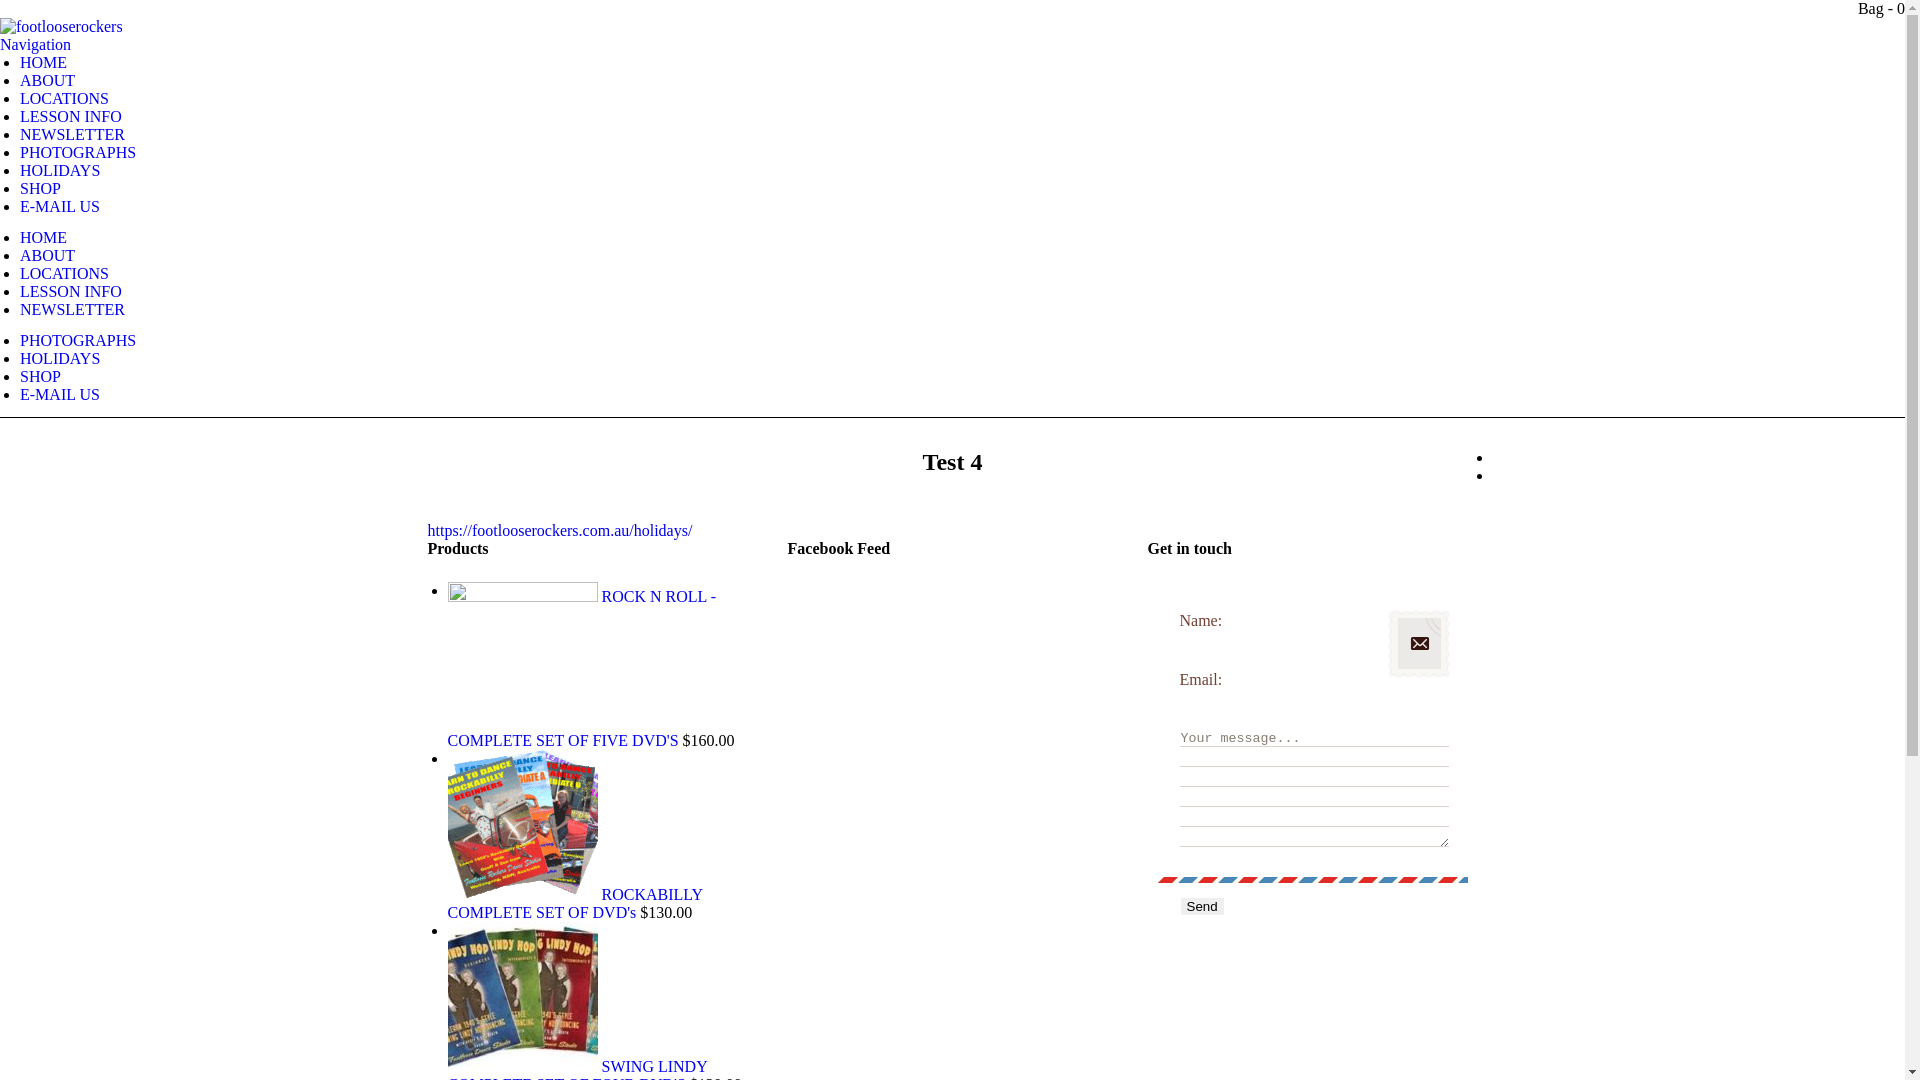 The width and height of the screenshot is (1920, 1080). I want to click on LOCATIONS, so click(64, 274).